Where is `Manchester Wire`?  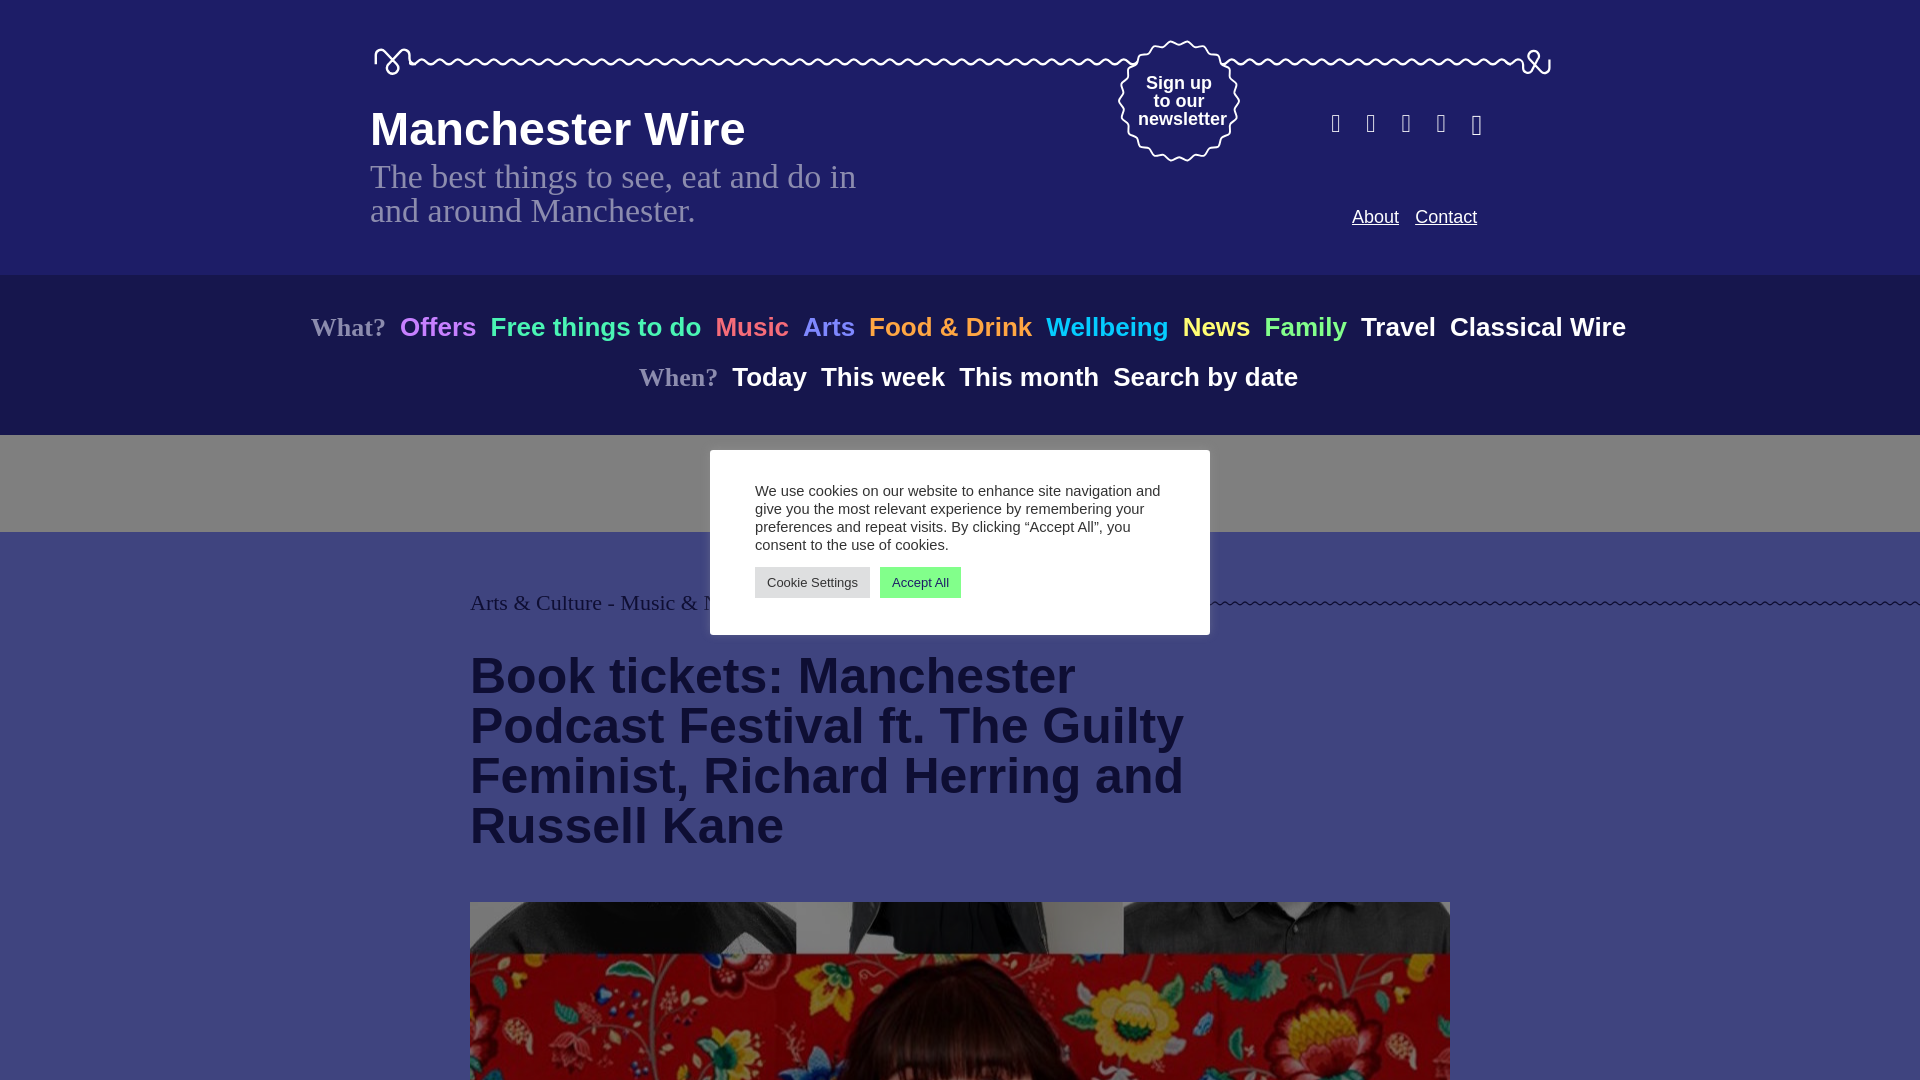 Manchester Wire is located at coordinates (558, 128).